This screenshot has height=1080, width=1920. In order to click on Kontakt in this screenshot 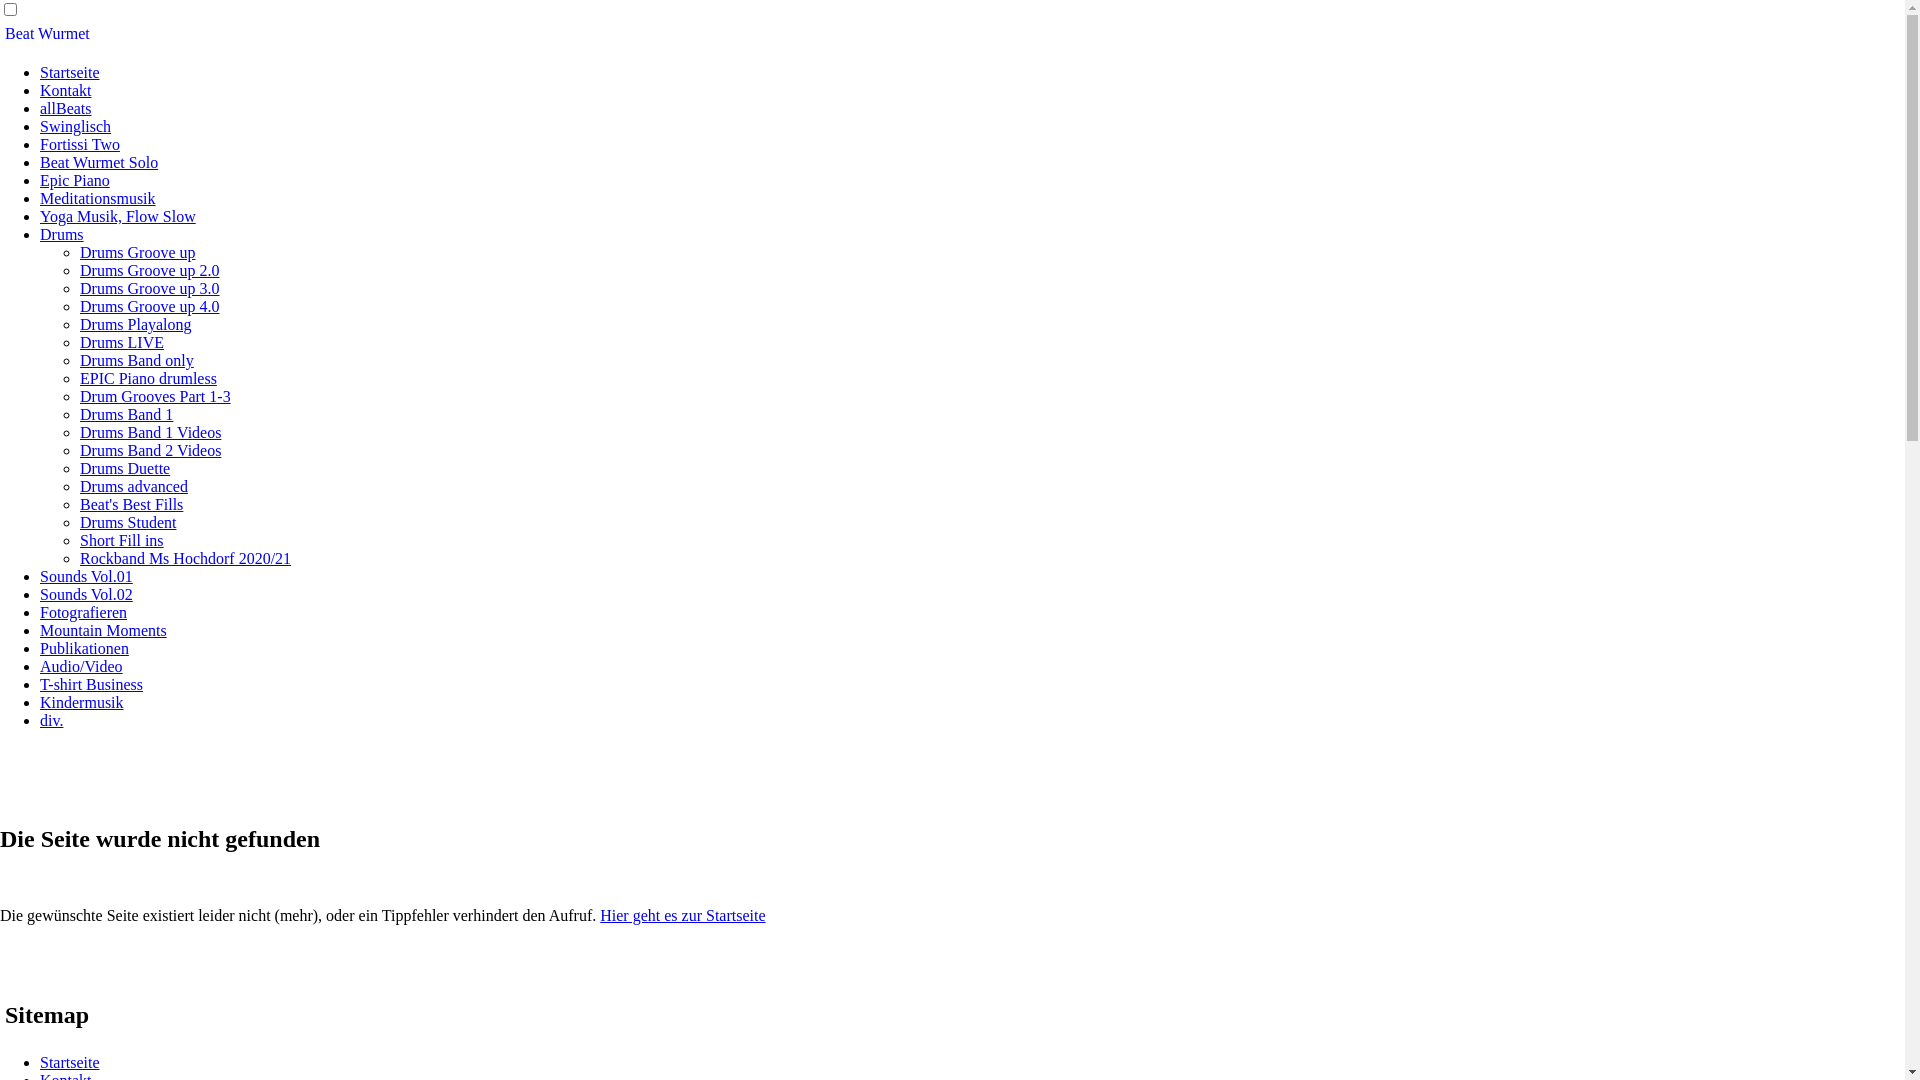, I will do `click(66, 90)`.